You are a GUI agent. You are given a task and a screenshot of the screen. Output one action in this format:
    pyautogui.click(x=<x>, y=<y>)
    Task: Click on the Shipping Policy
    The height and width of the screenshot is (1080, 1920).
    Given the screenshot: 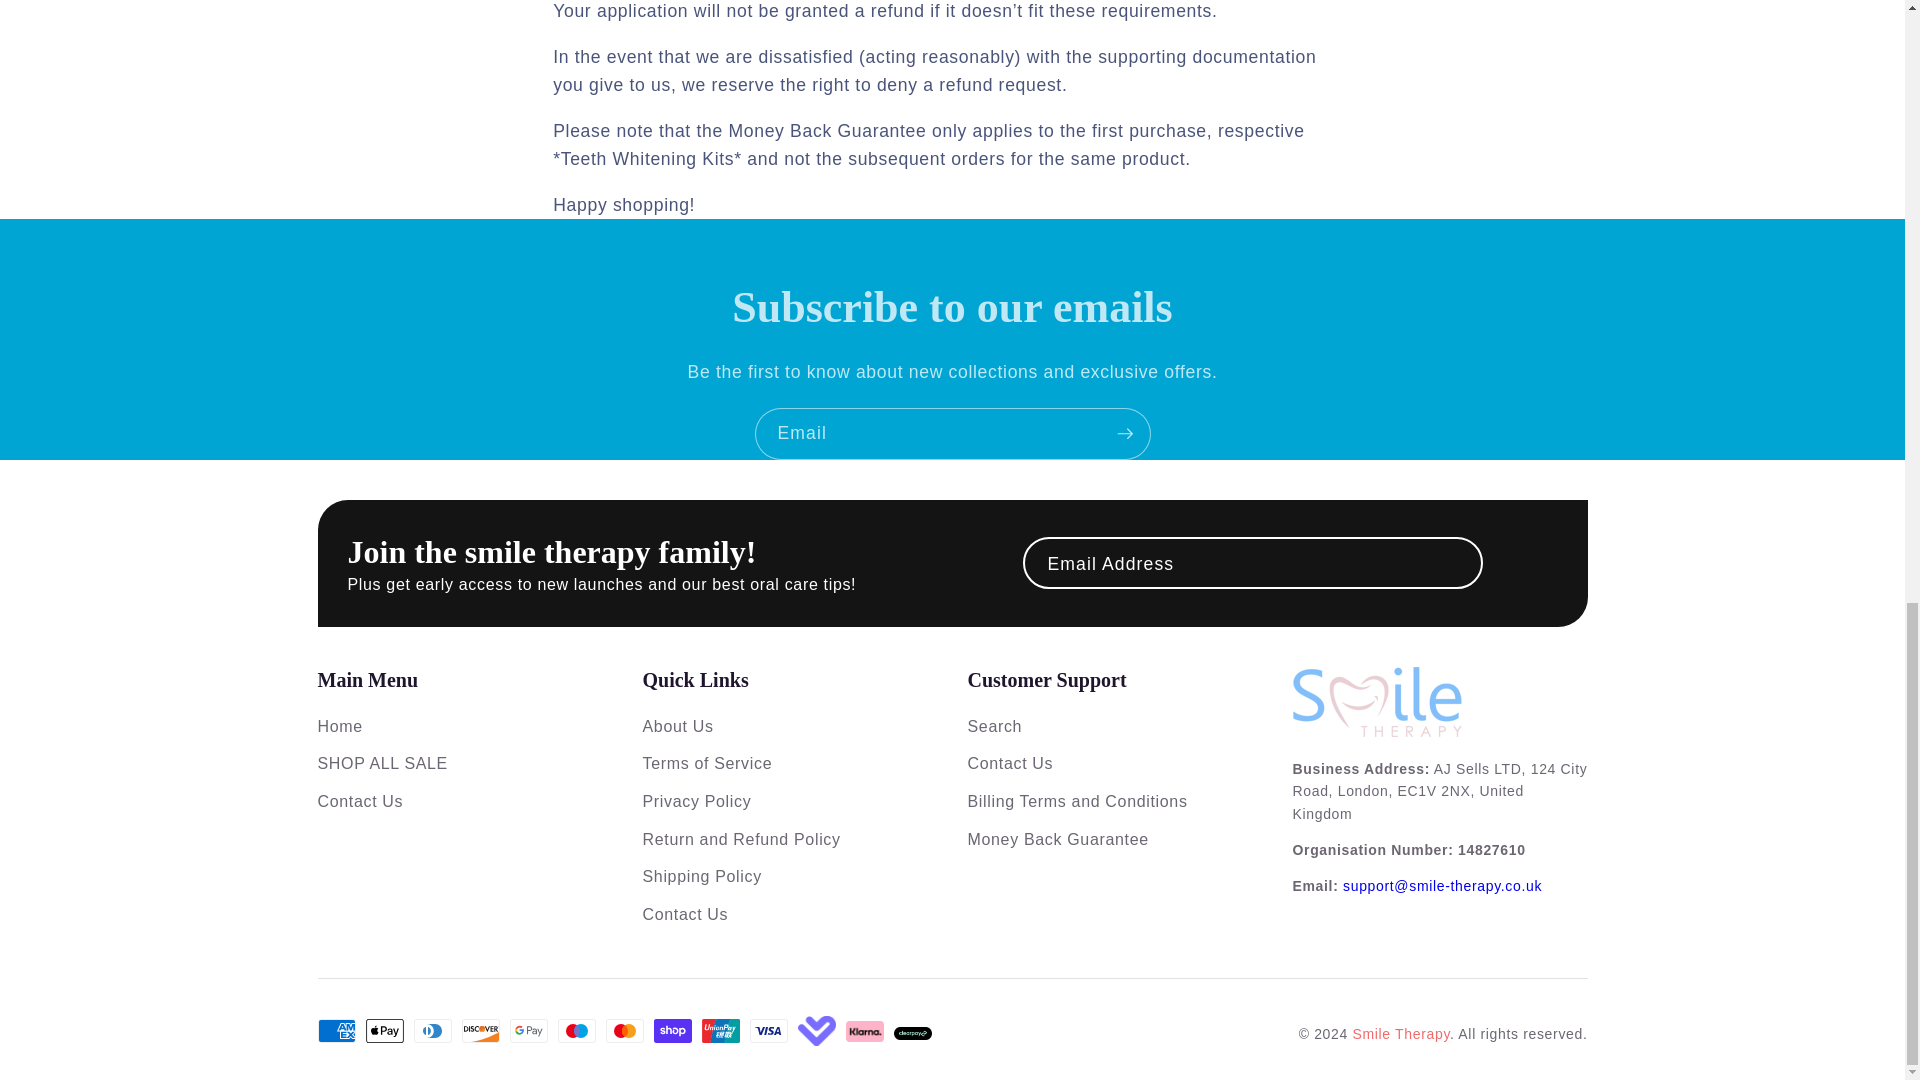 What is the action you would take?
    pyautogui.click(x=700, y=876)
    